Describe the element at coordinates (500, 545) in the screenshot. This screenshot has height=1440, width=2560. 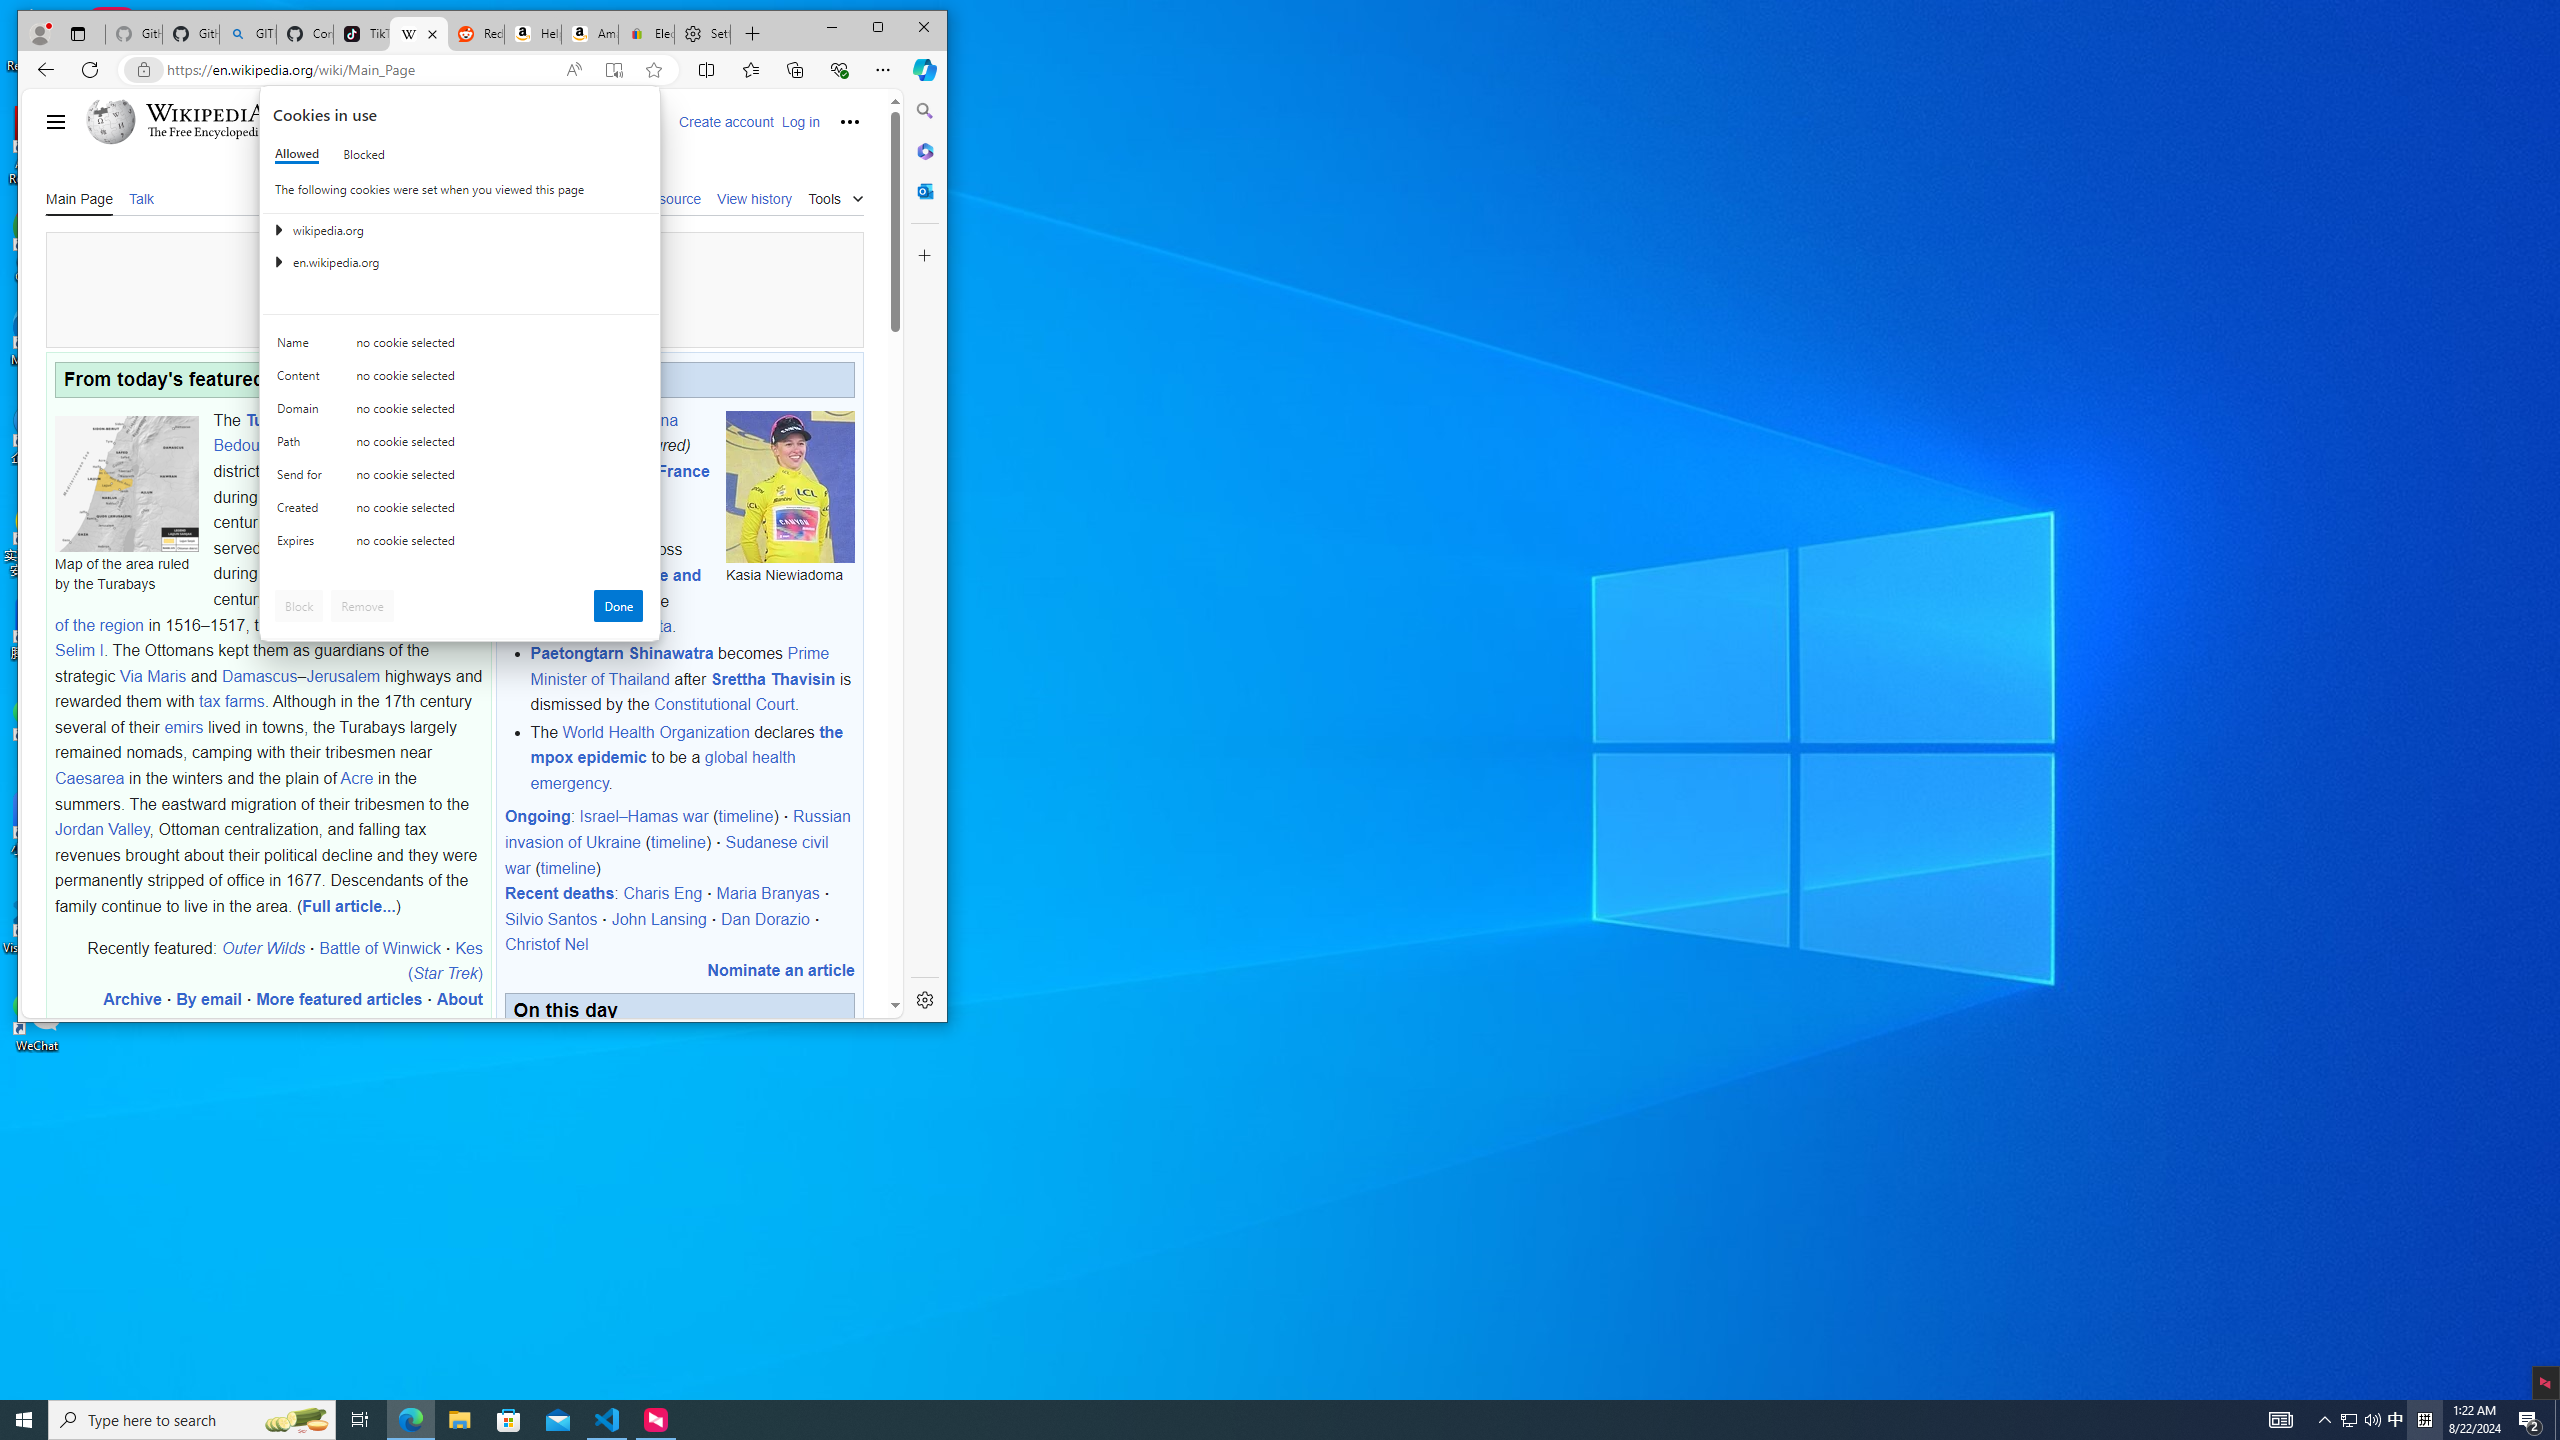
I see `User Promoted Notification Area` at that location.